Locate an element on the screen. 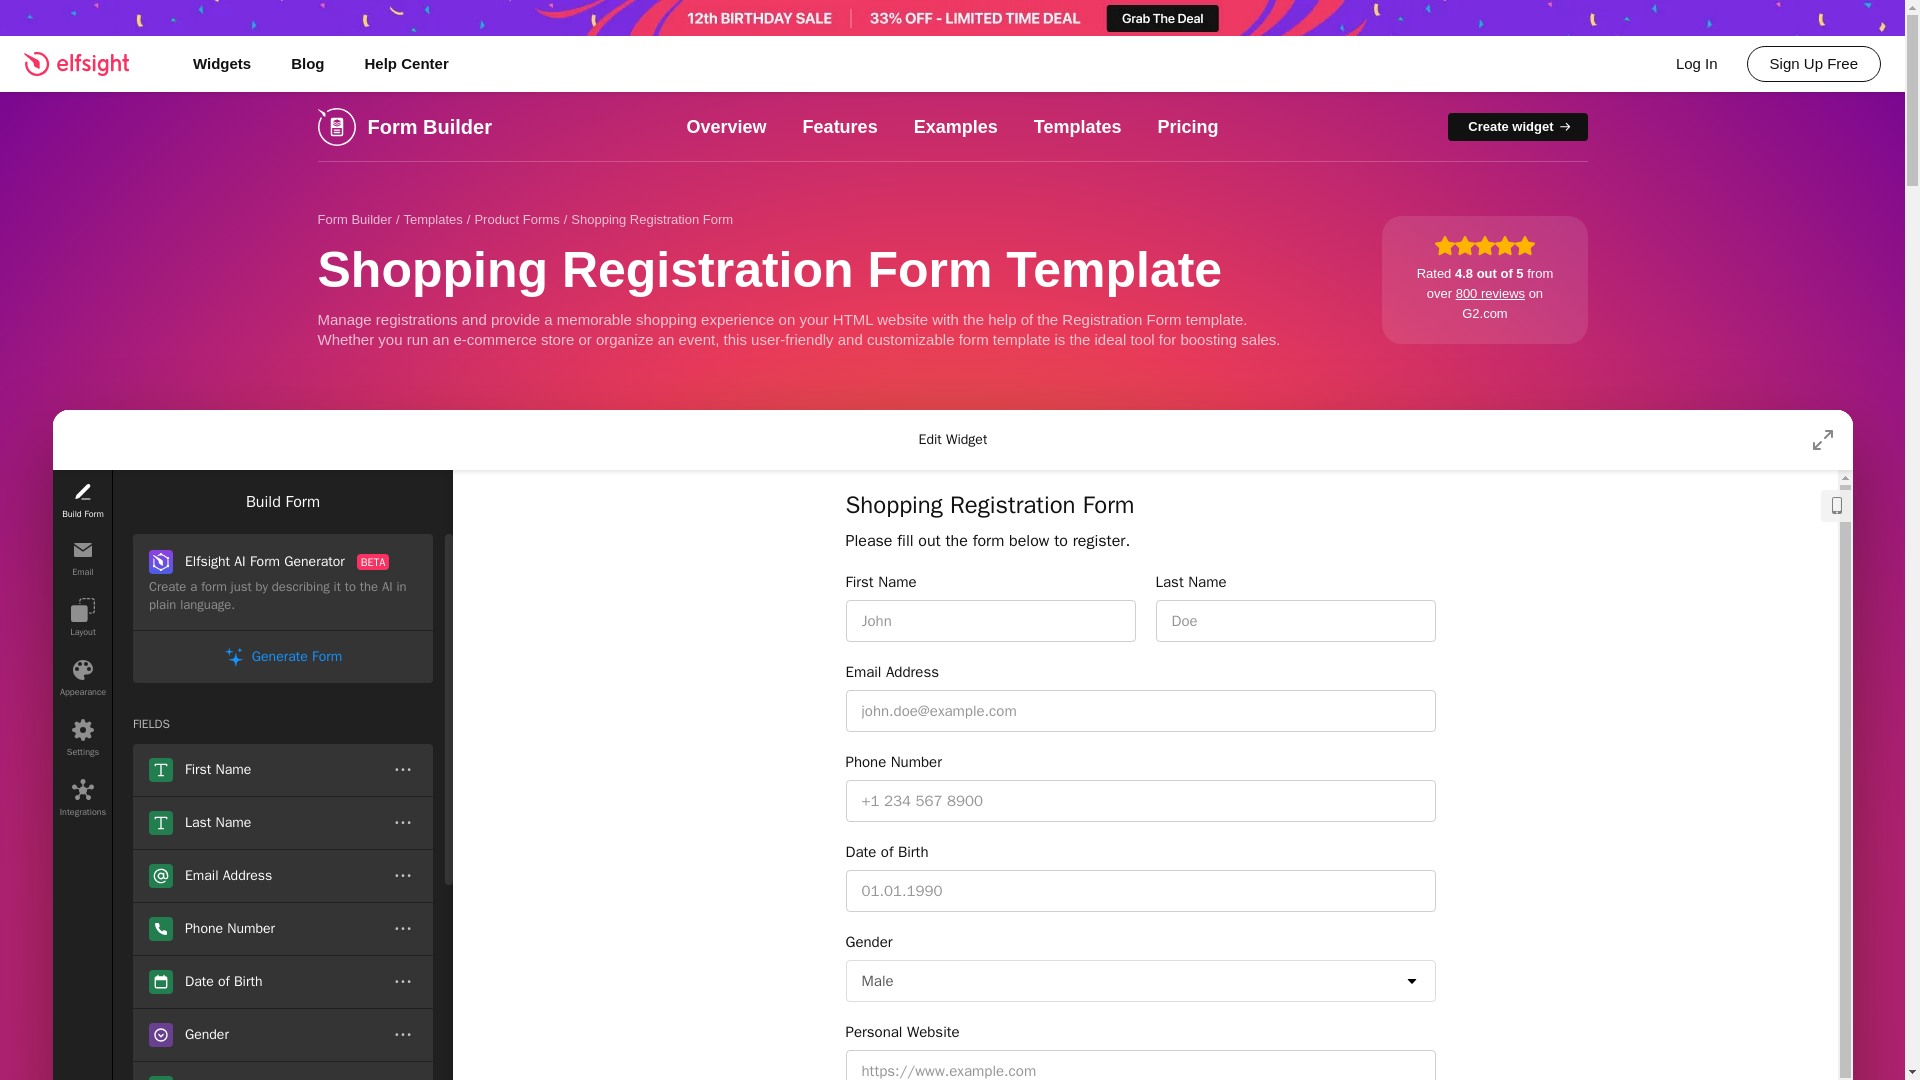  Elfsight - Premium Plugins For Websites is located at coordinates (88, 63).